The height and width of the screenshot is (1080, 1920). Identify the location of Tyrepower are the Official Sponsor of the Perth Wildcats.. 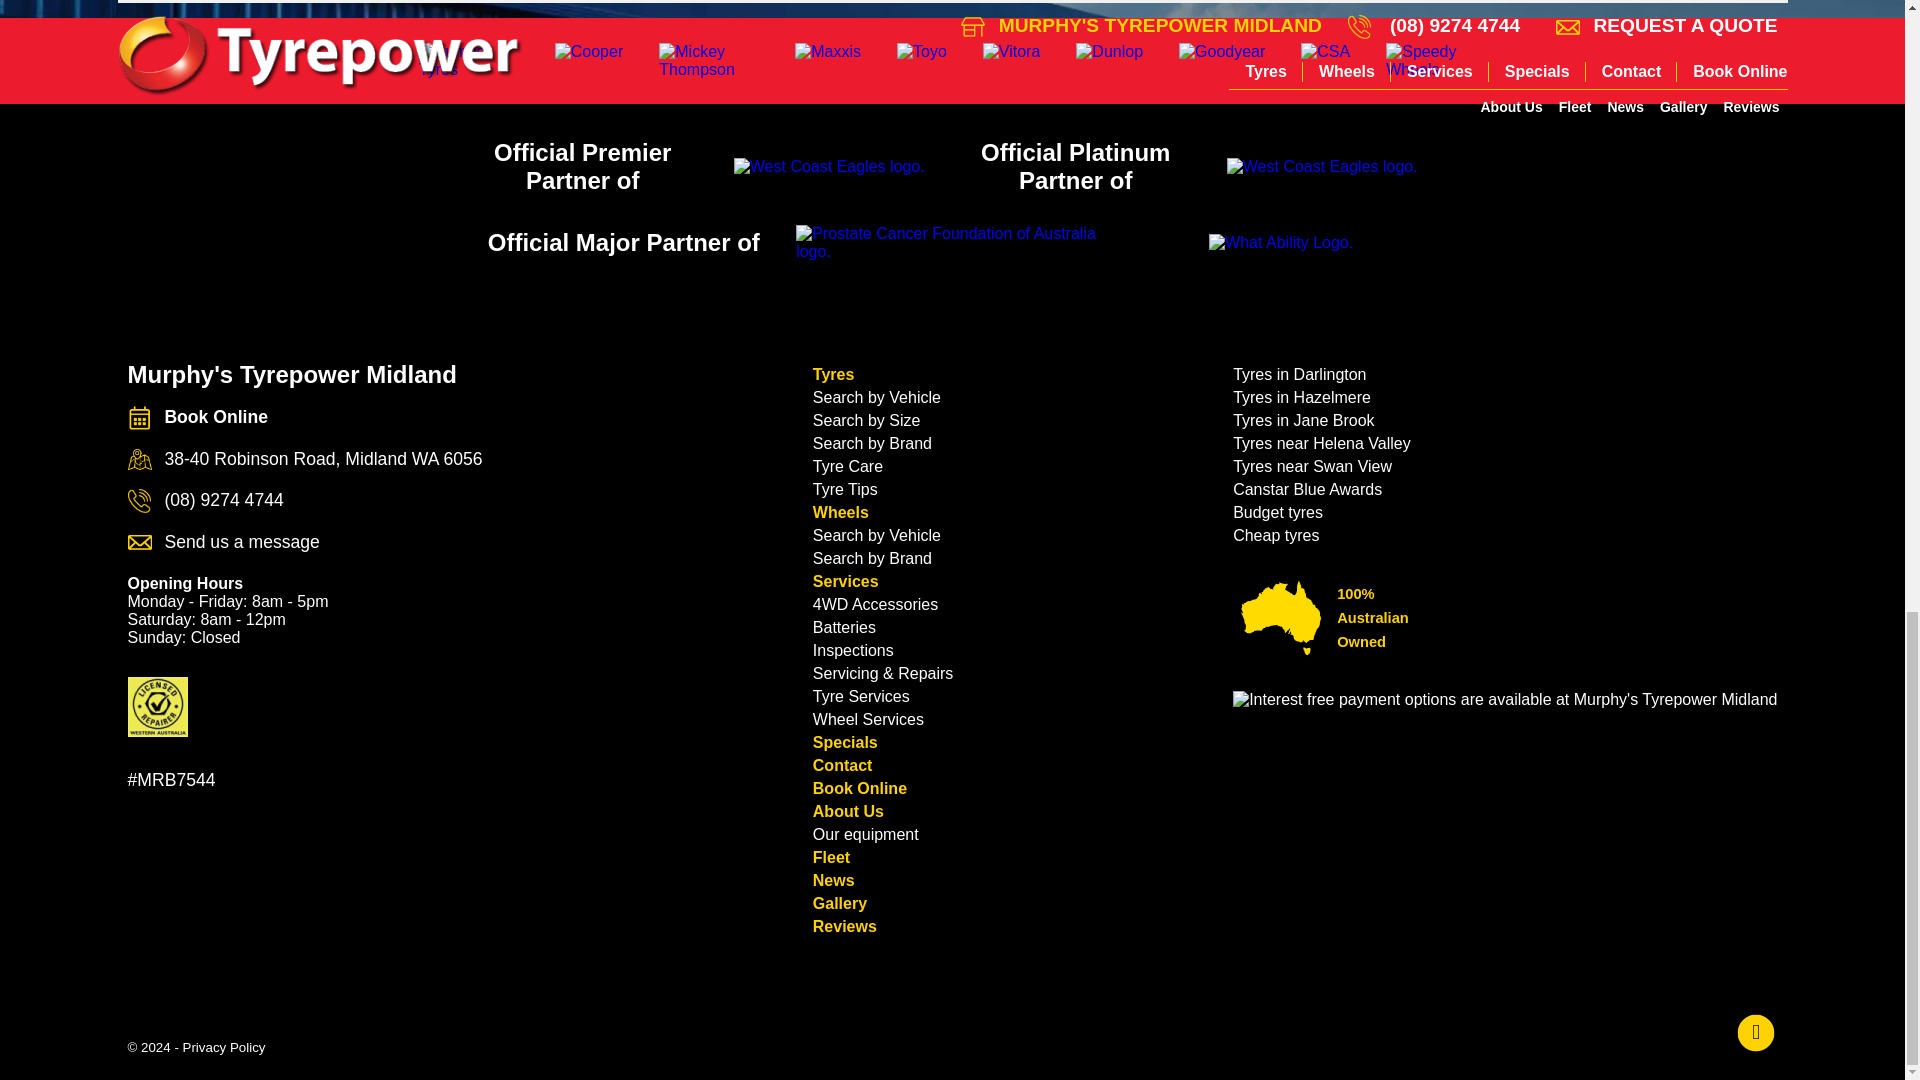
(1322, 166).